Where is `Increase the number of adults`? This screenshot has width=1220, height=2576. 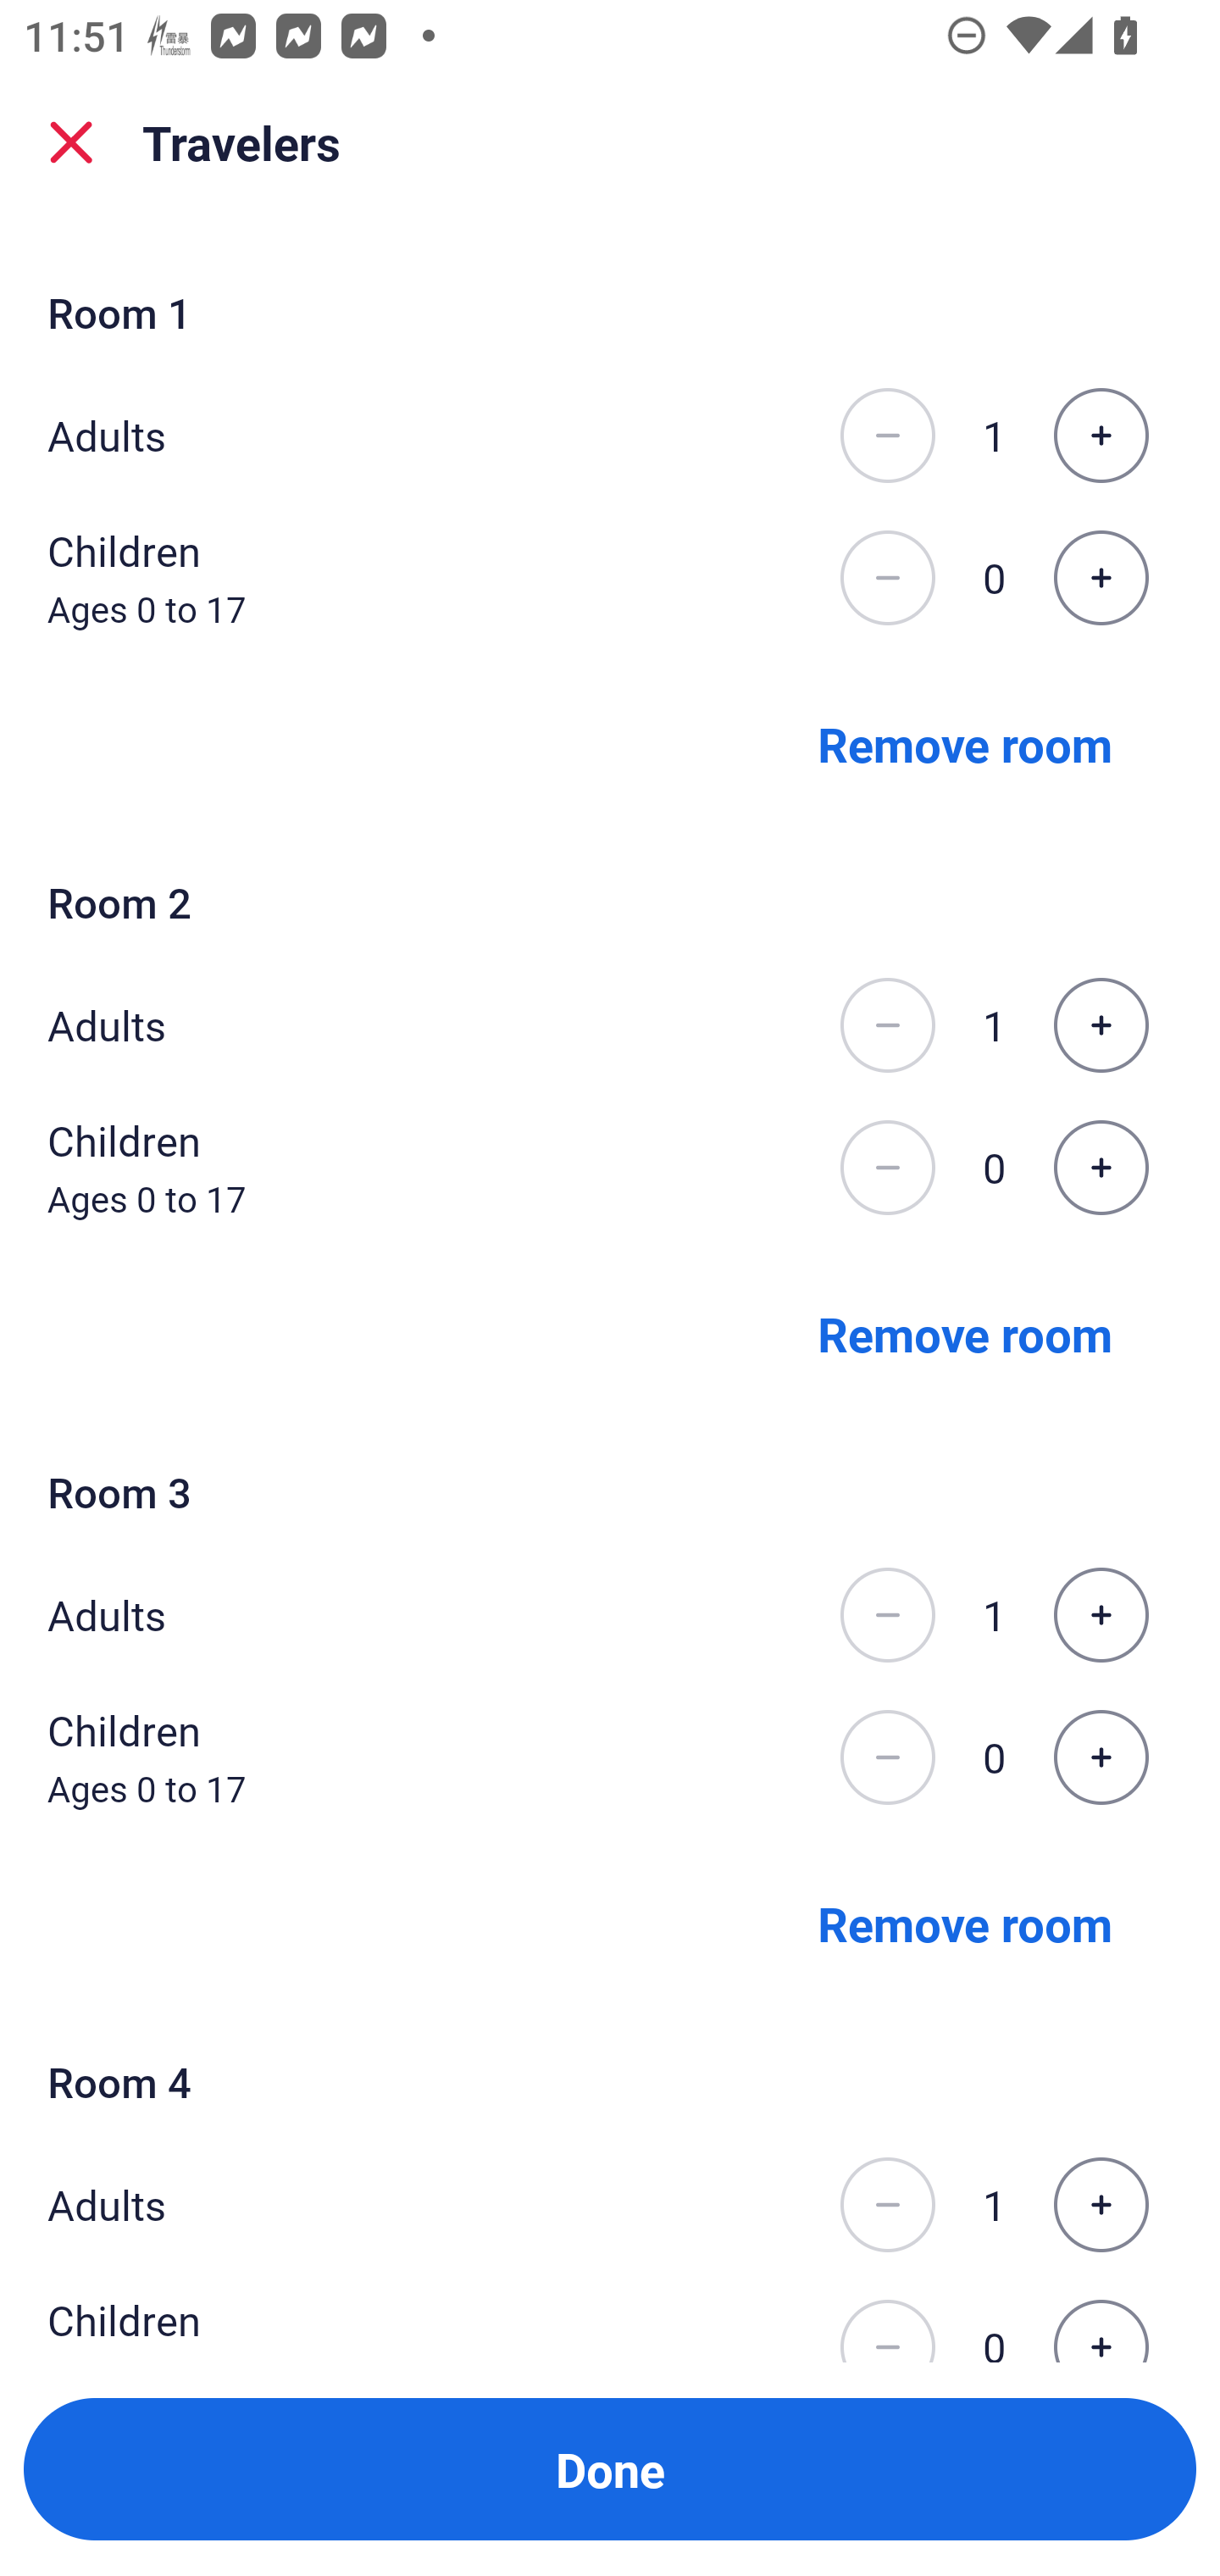
Increase the number of adults is located at coordinates (1101, 435).